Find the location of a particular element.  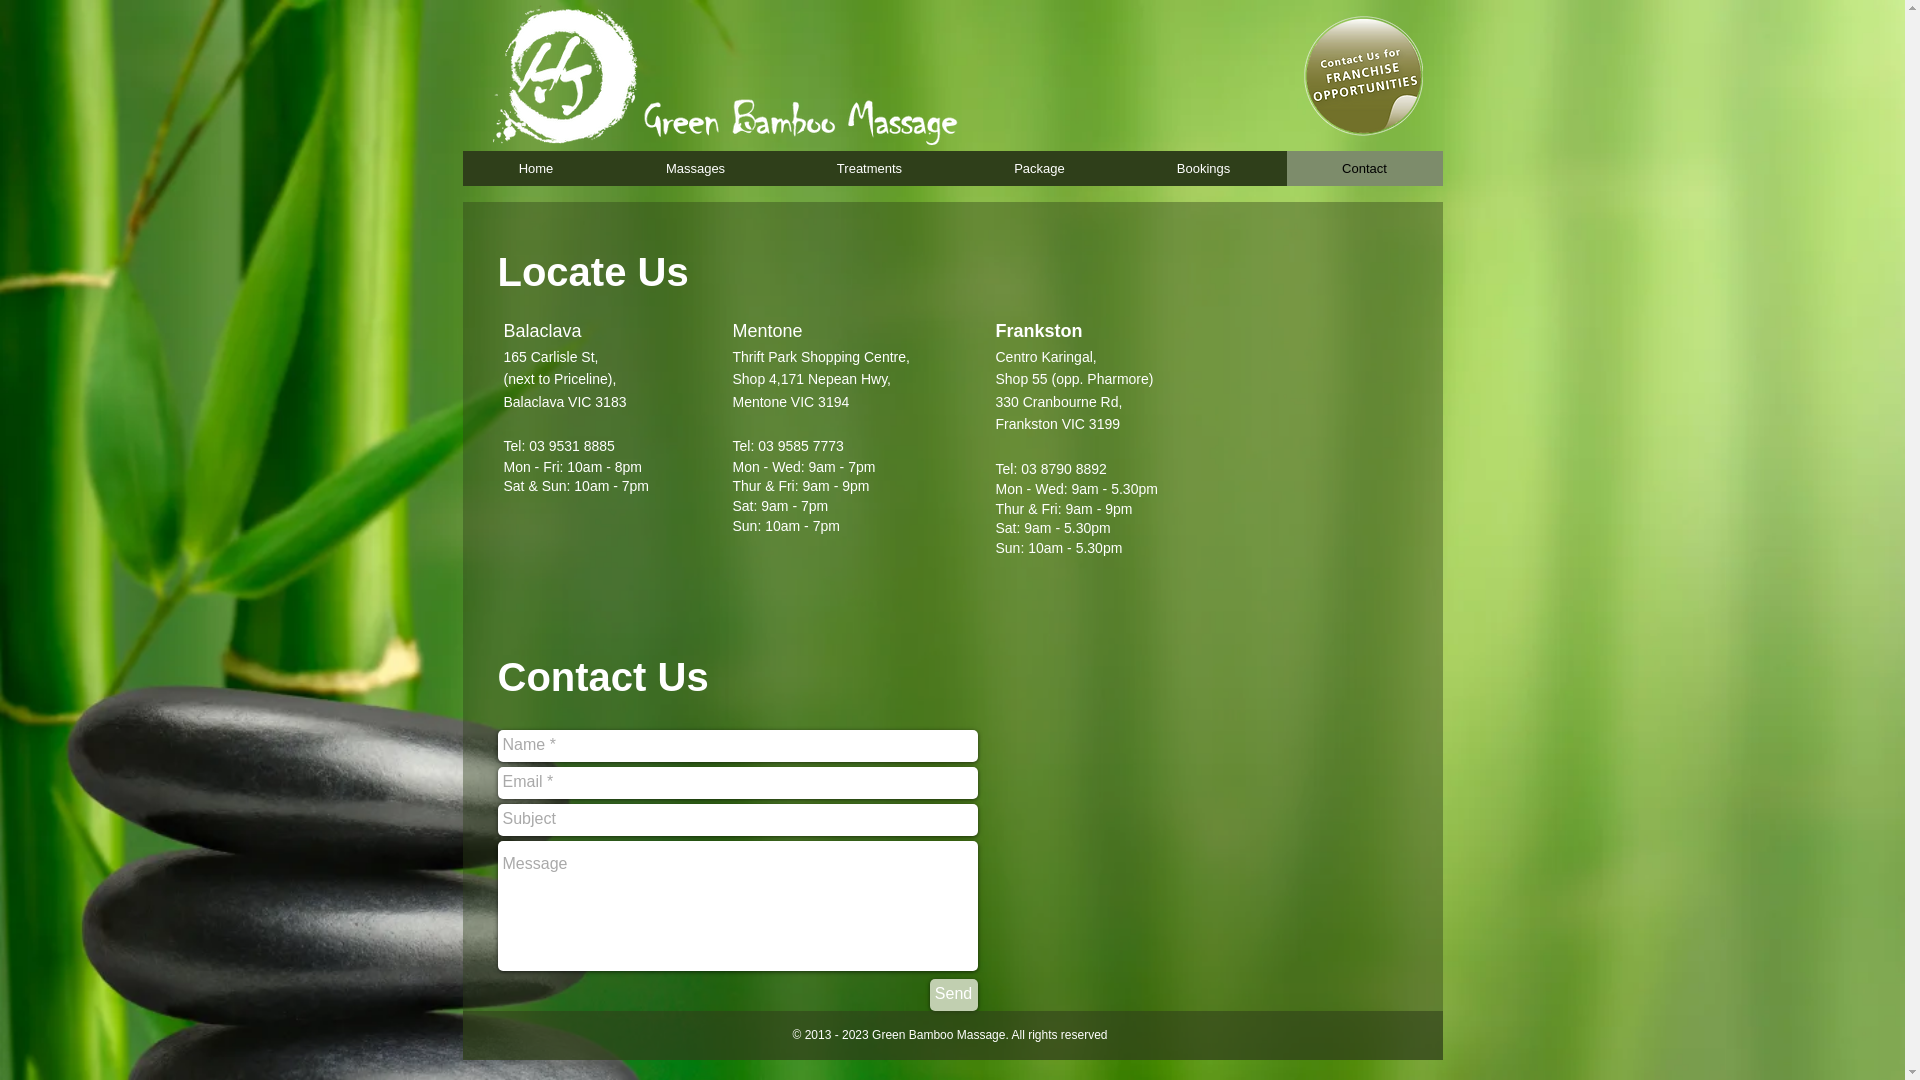

Massages is located at coordinates (696, 168).